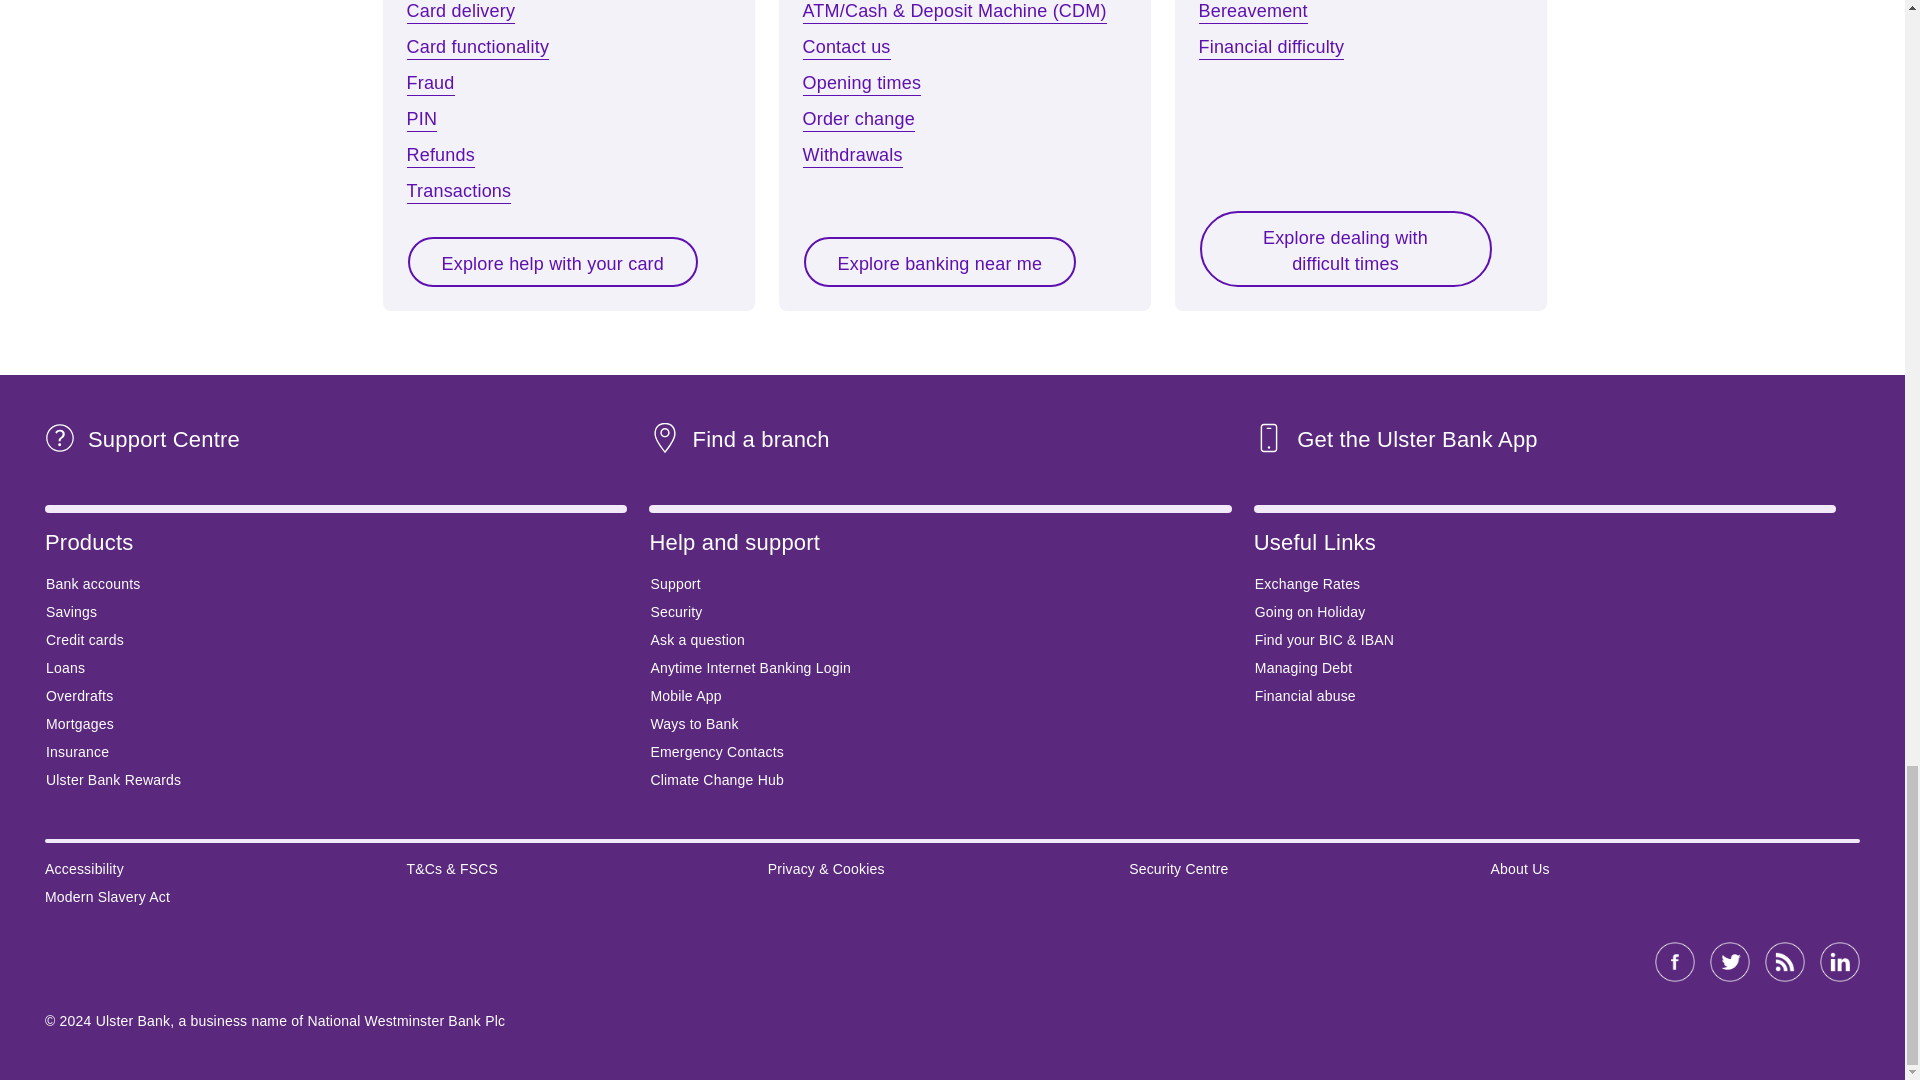 The width and height of the screenshot is (1920, 1080). Describe the element at coordinates (940, 262) in the screenshot. I see `Explore banking near me` at that location.